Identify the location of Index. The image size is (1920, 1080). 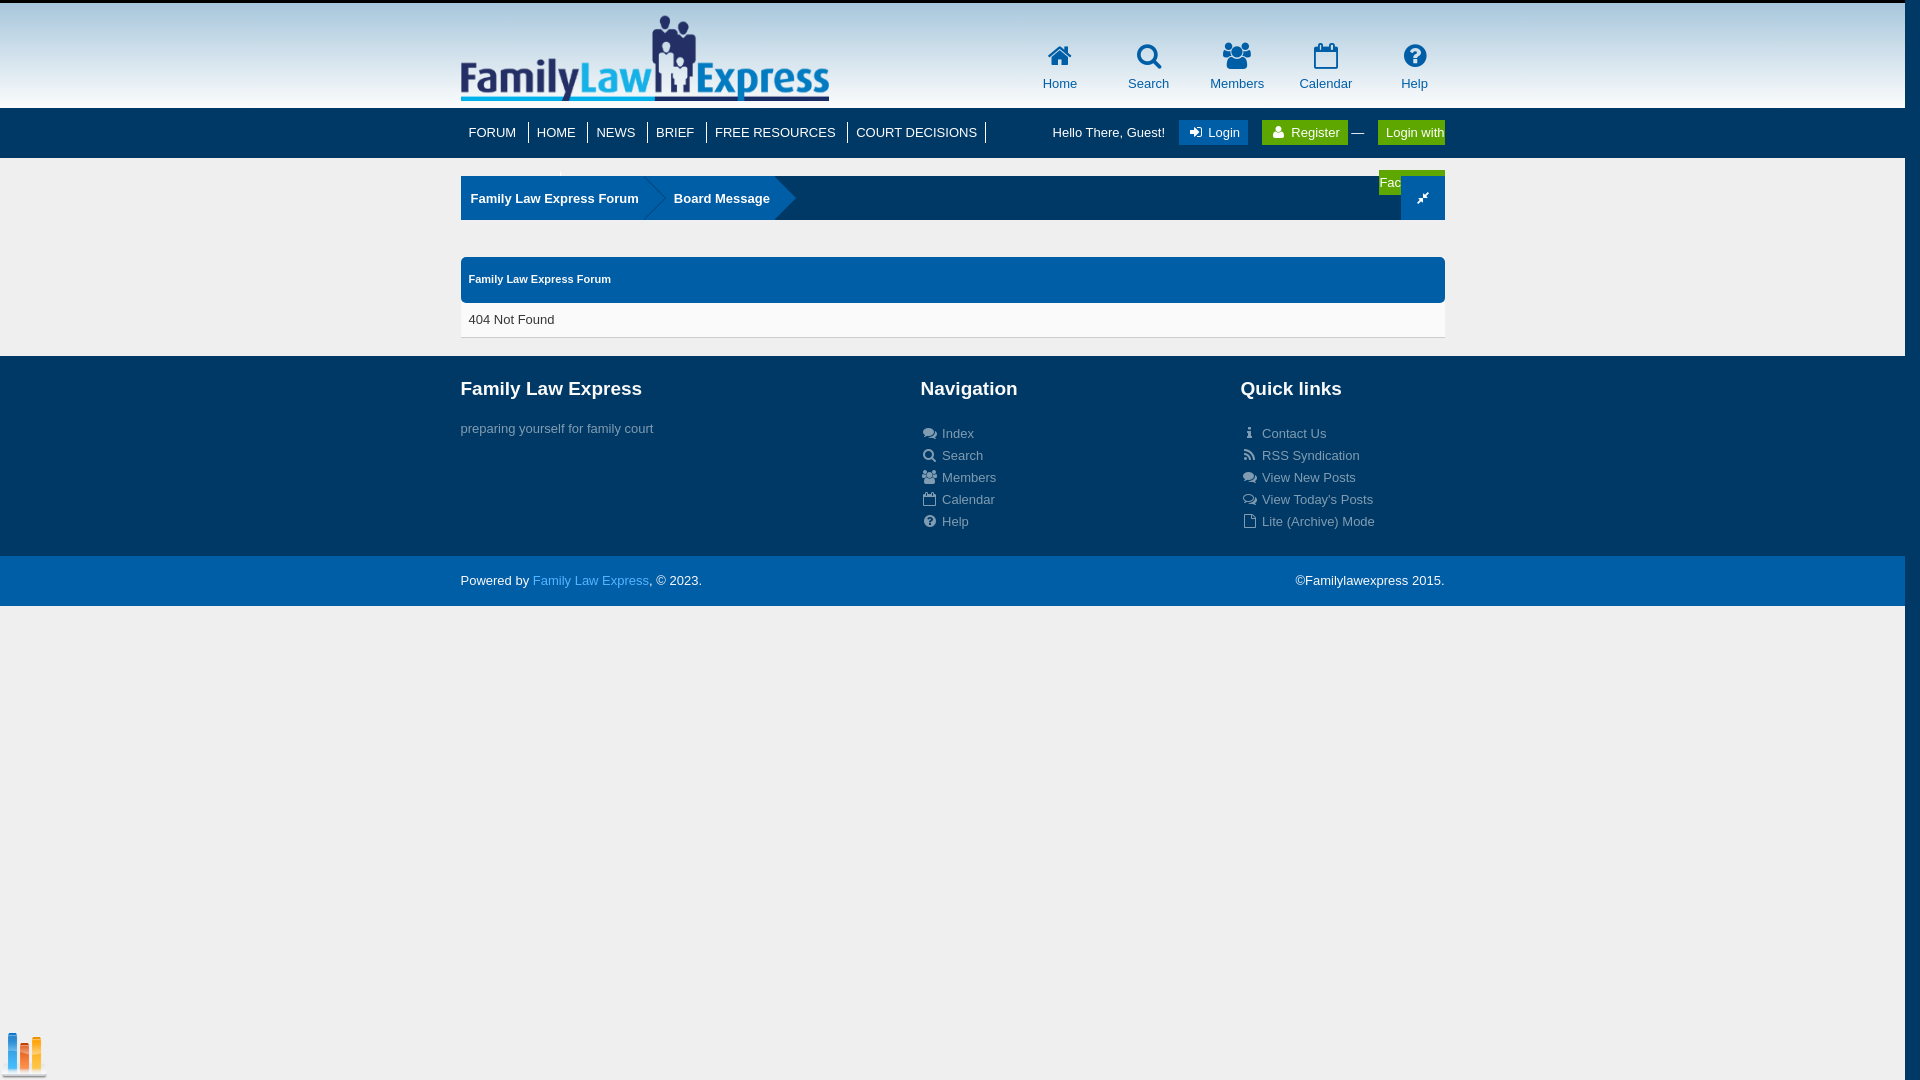
(946, 434).